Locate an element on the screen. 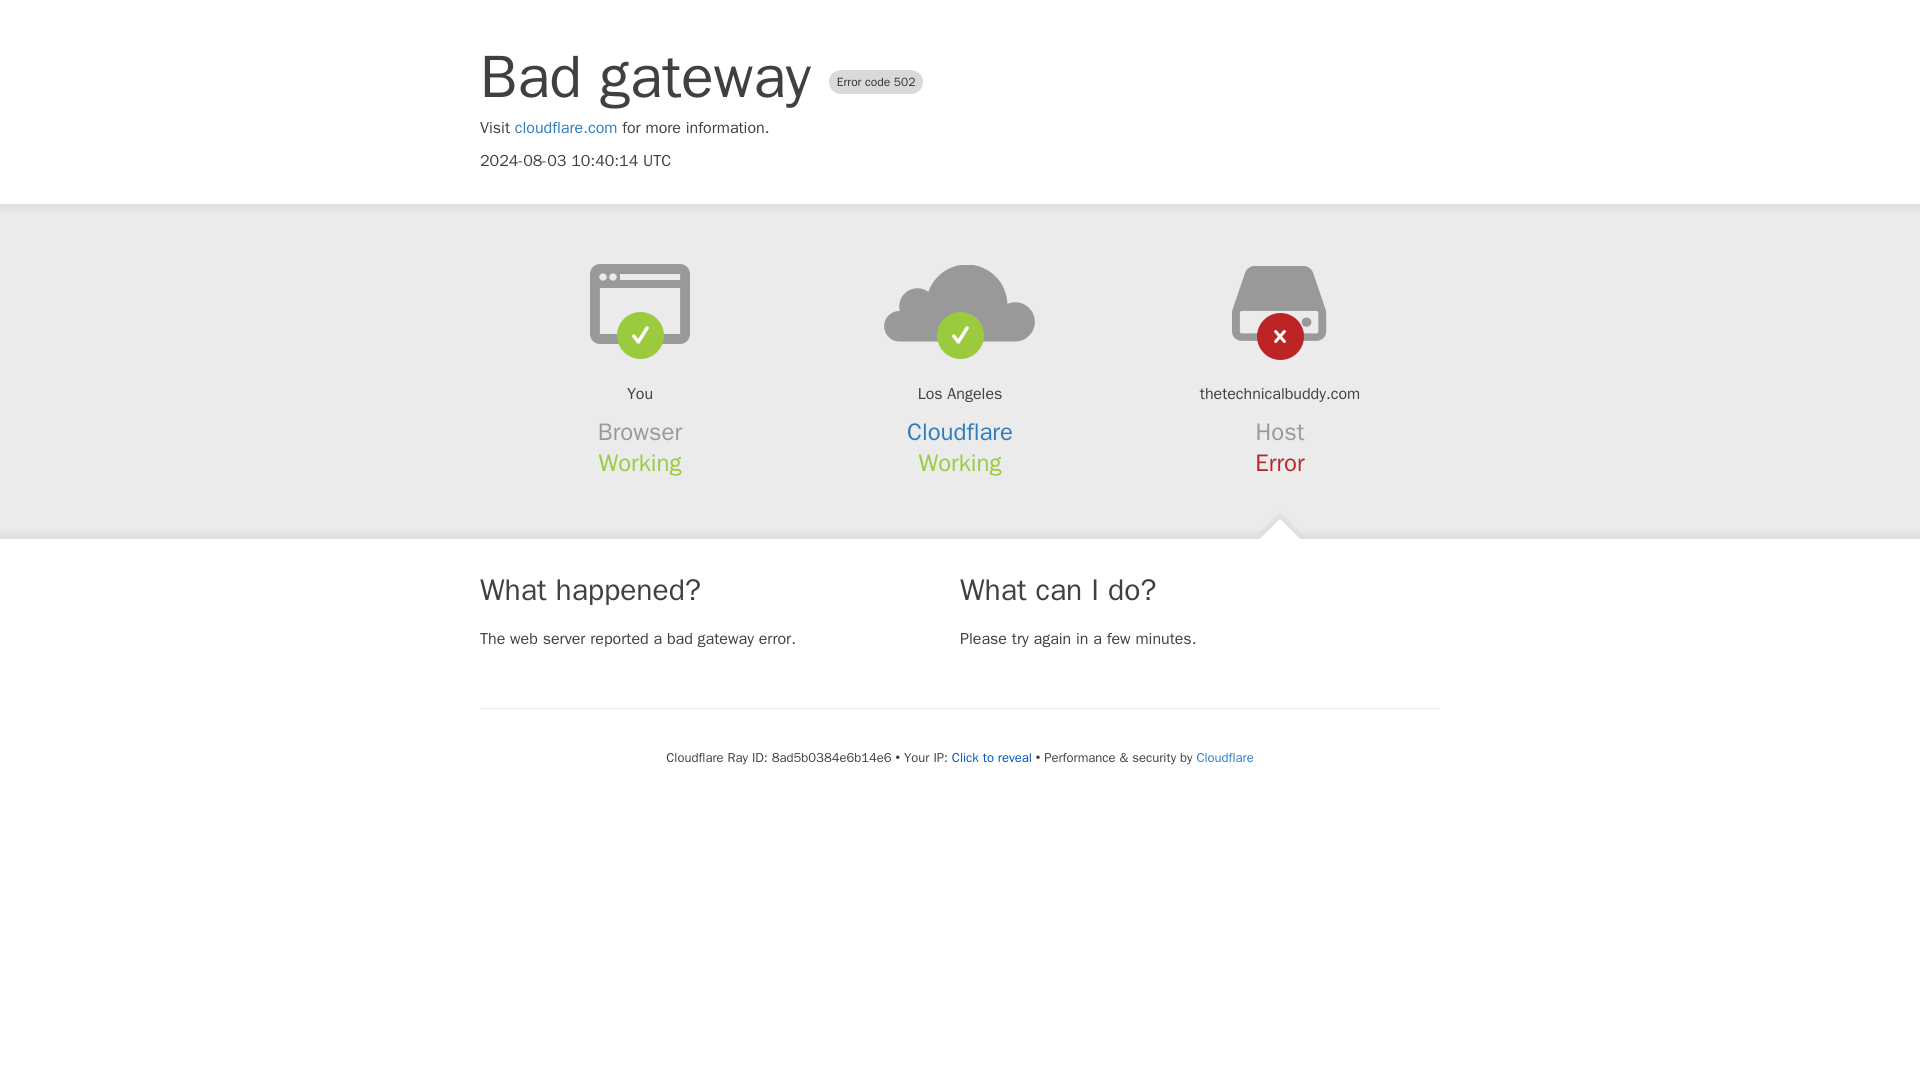 The width and height of the screenshot is (1920, 1080). Cloudflare is located at coordinates (1224, 757).